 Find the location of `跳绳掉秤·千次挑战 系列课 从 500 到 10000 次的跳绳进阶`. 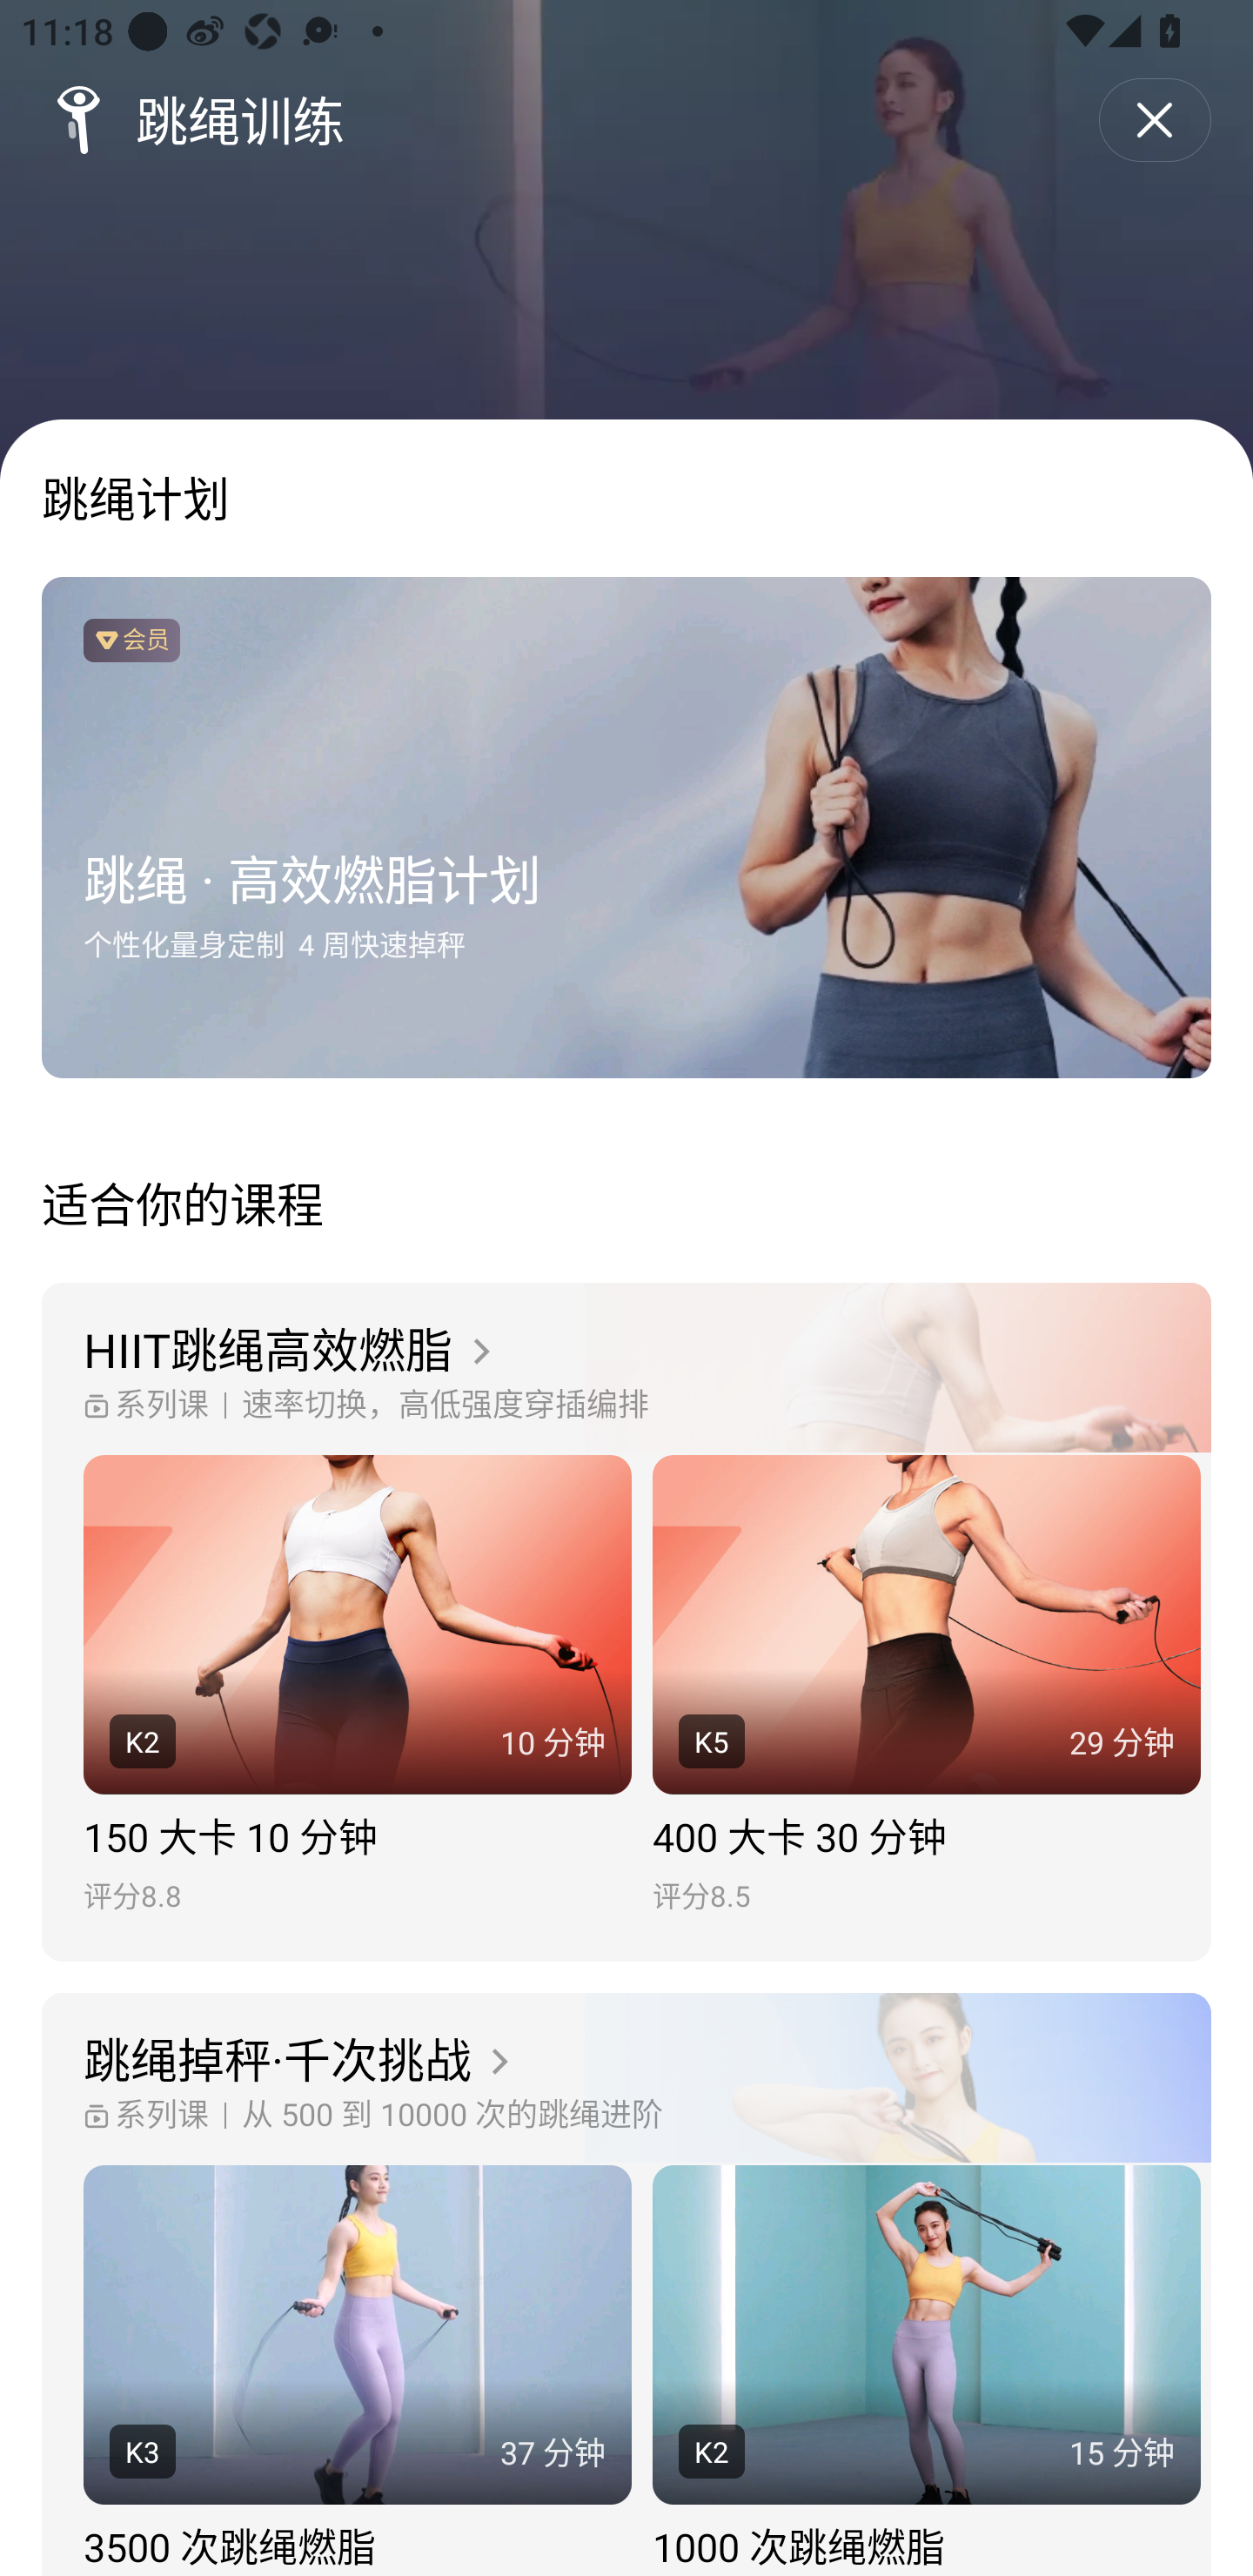

跳绳掉秤·千次挑战 系列课 从 500 到 10000 次的跳绳进阶 is located at coordinates (626, 2080).